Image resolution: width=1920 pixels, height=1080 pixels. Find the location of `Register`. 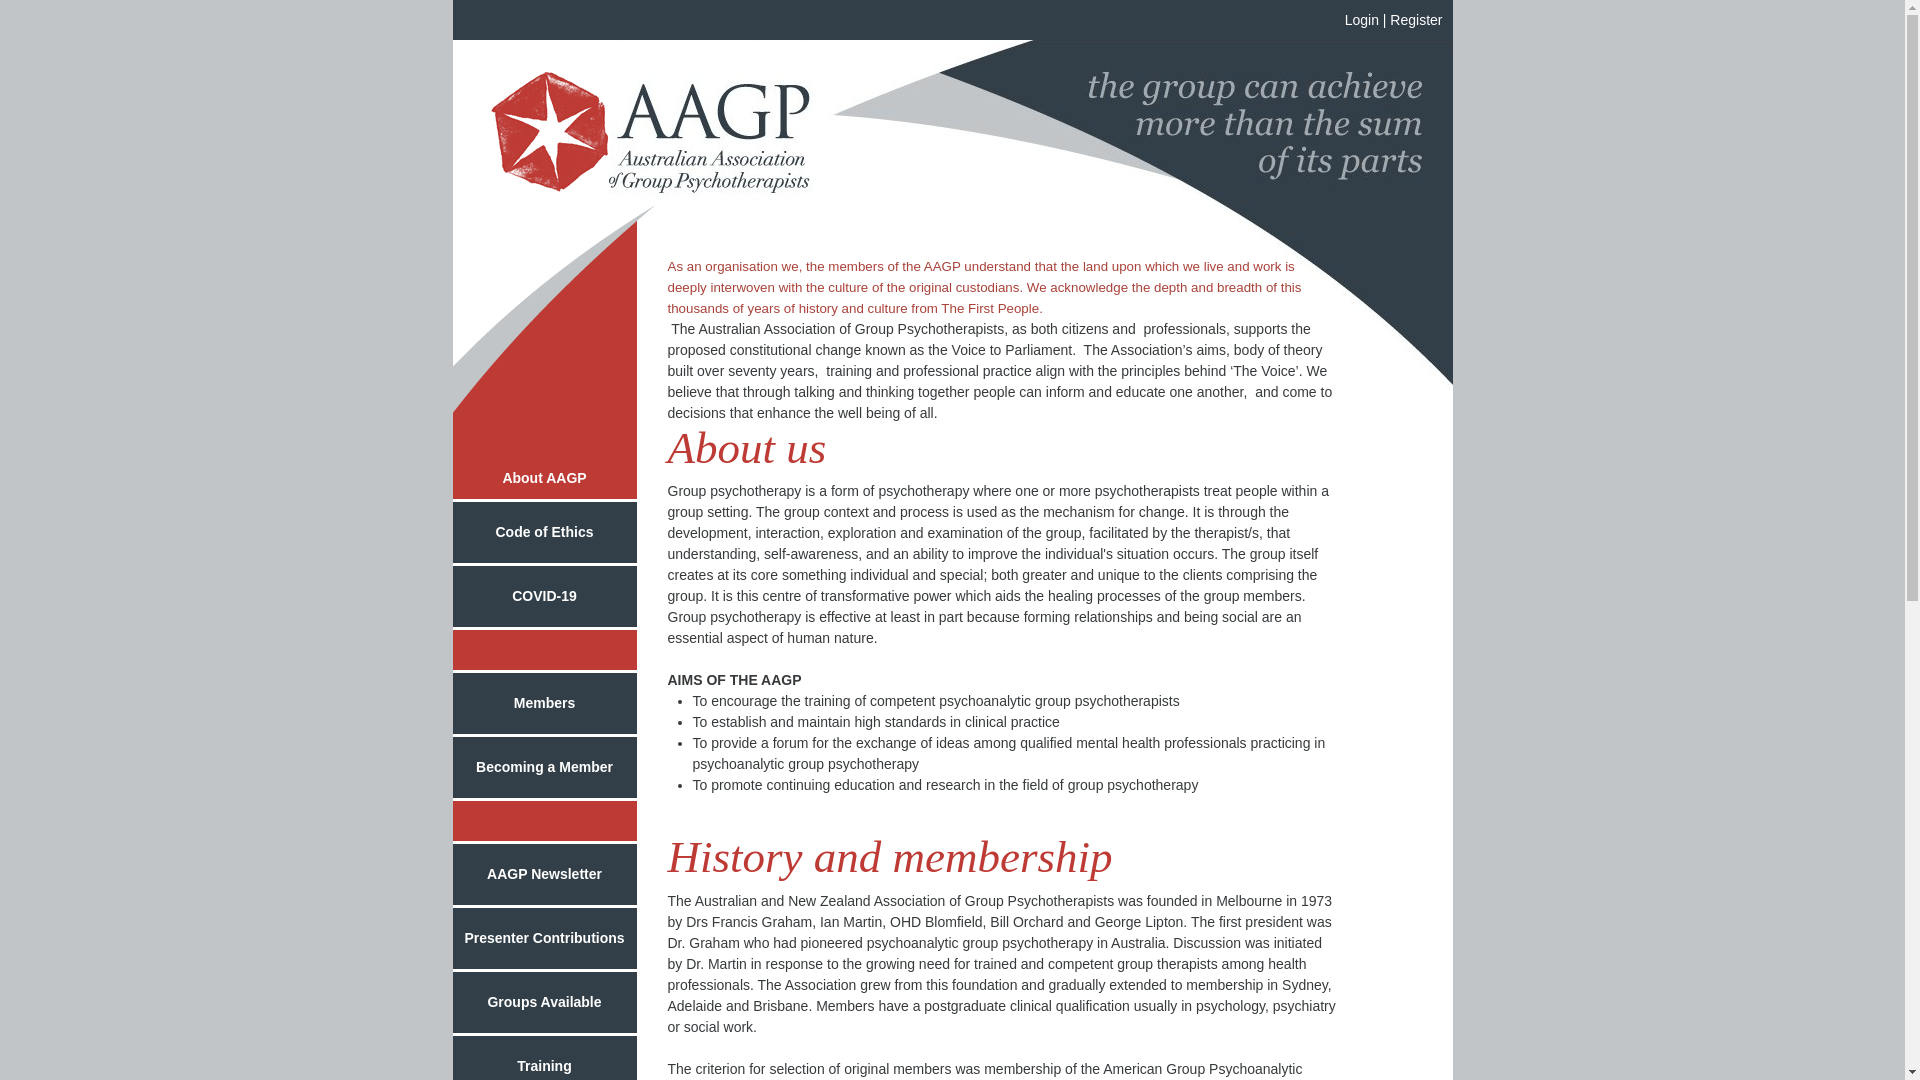

Register is located at coordinates (1416, 20).